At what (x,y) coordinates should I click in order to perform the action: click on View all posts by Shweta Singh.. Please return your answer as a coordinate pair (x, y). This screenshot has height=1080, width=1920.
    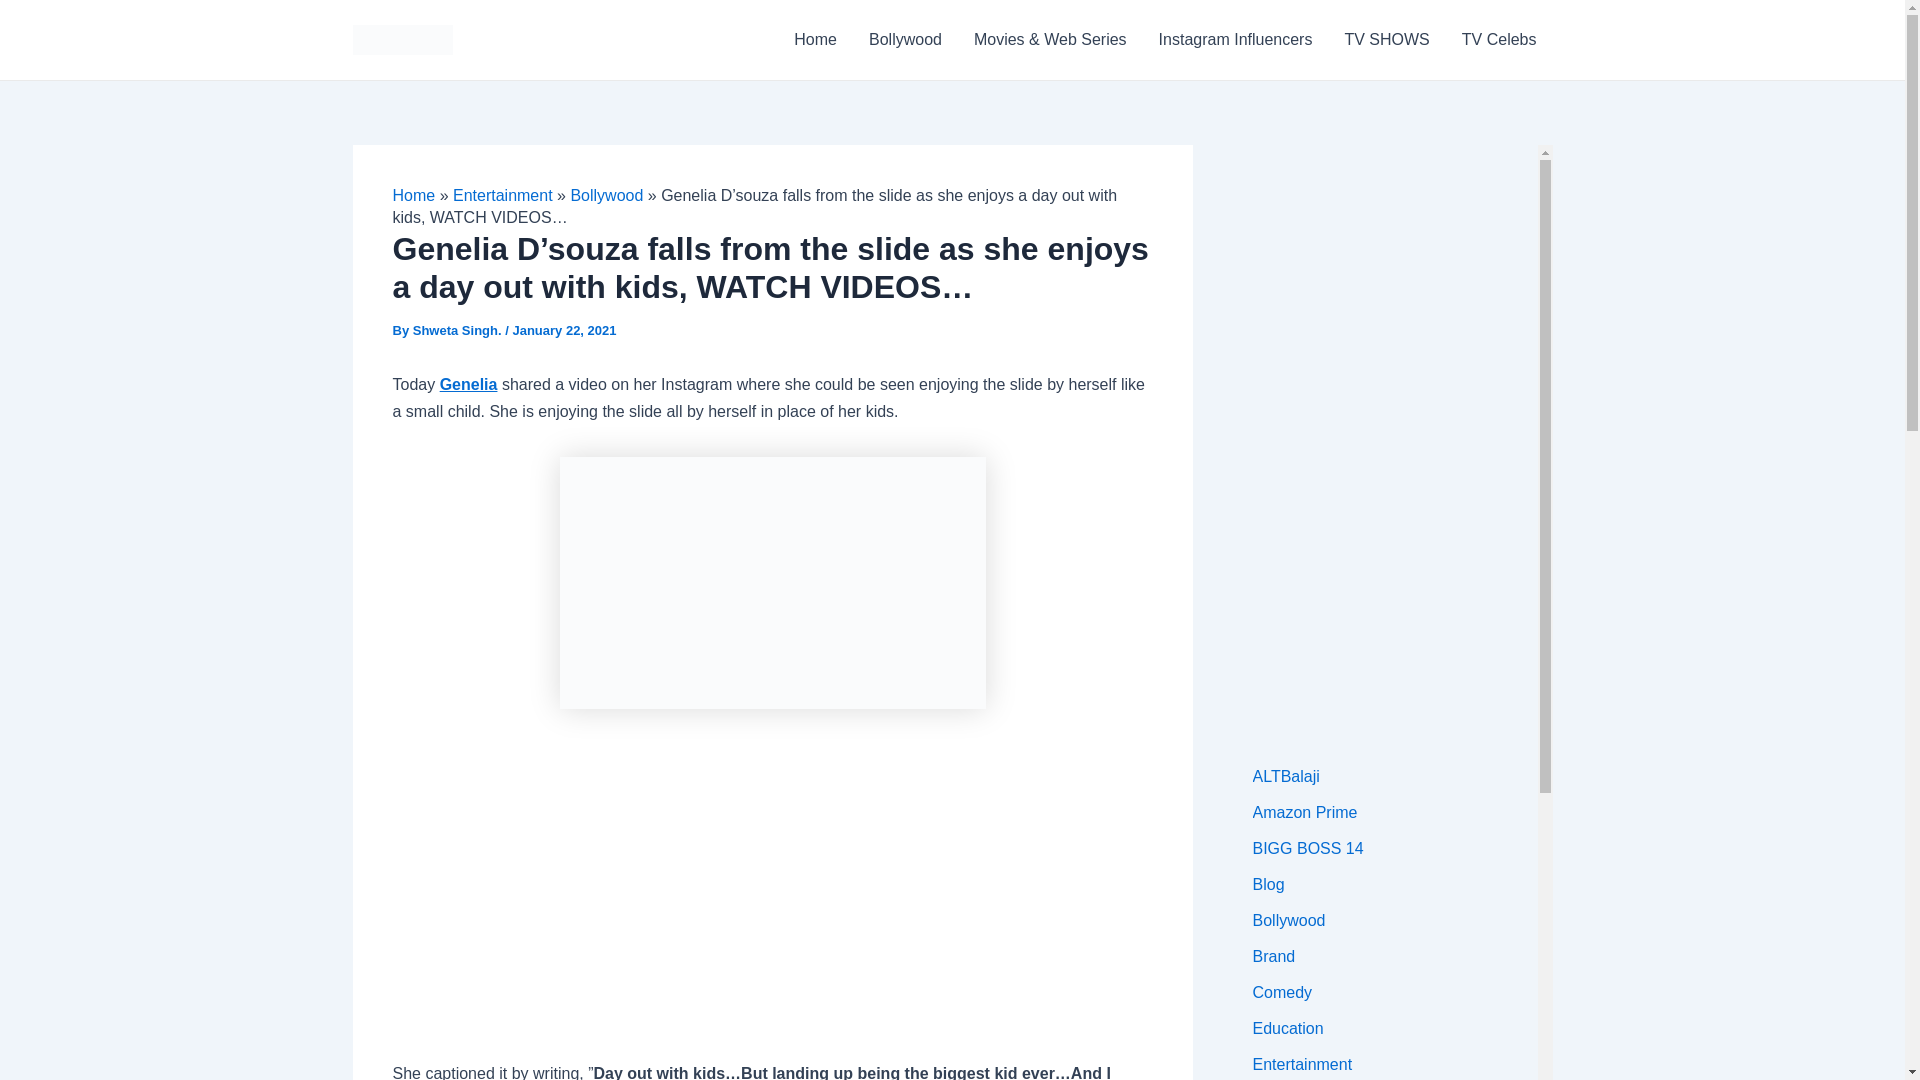
    Looking at the image, I should click on (458, 330).